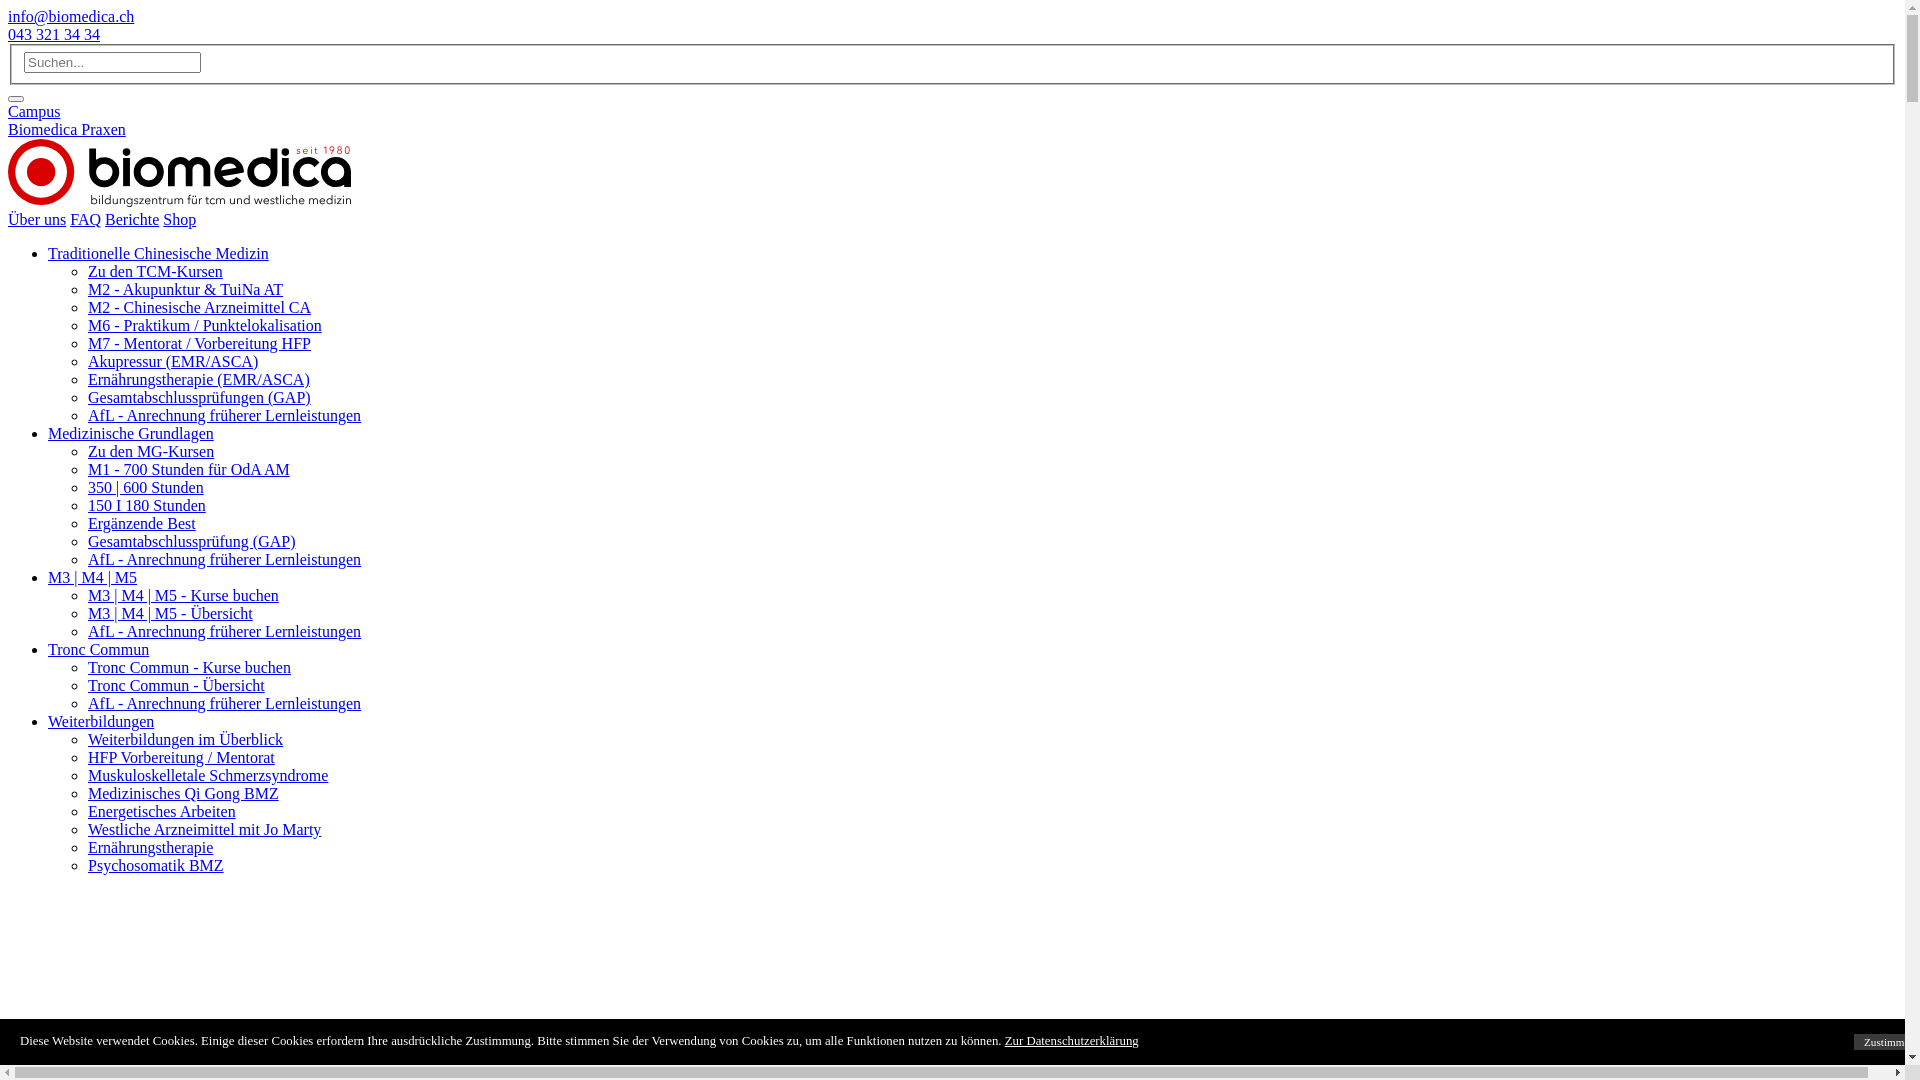 The width and height of the screenshot is (1920, 1080). I want to click on Medizinisches Qi Gong BMZ, so click(184, 794).